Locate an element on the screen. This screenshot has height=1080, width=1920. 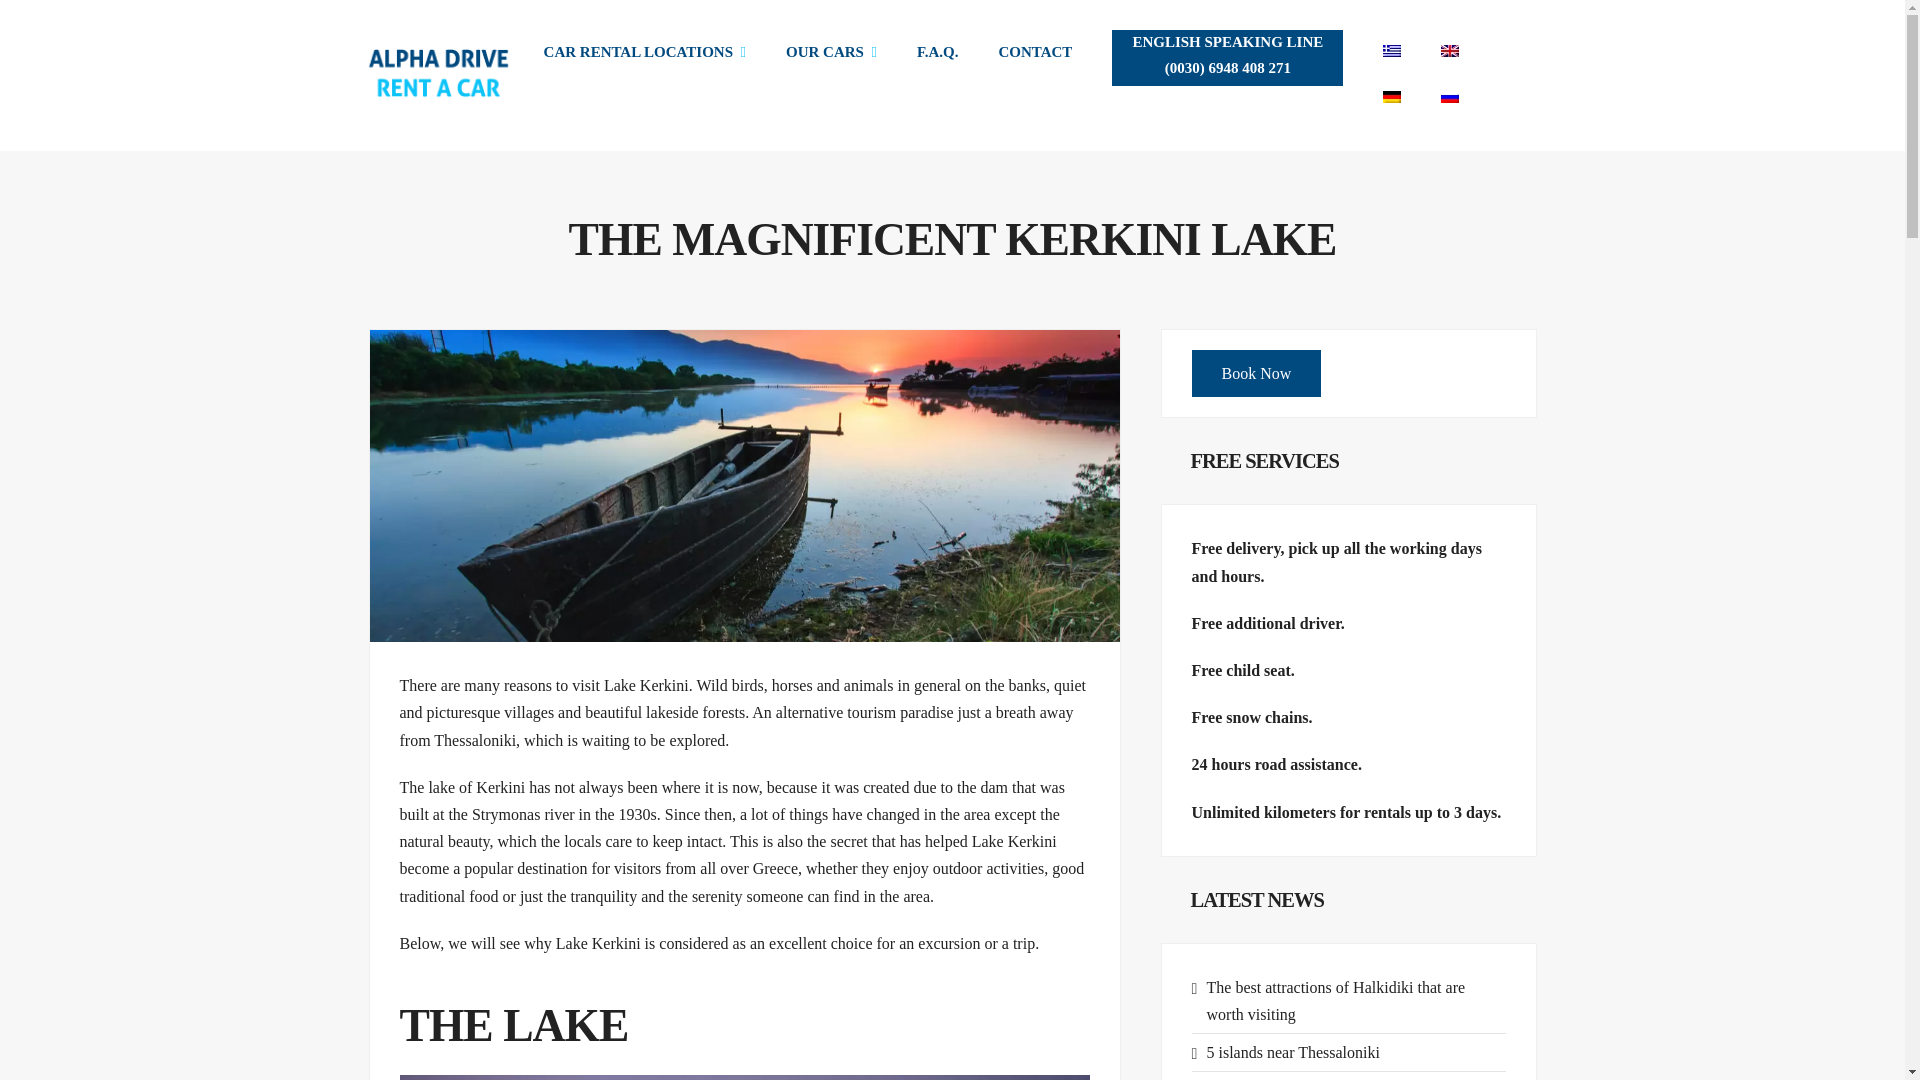
OUR CARS is located at coordinates (831, 52).